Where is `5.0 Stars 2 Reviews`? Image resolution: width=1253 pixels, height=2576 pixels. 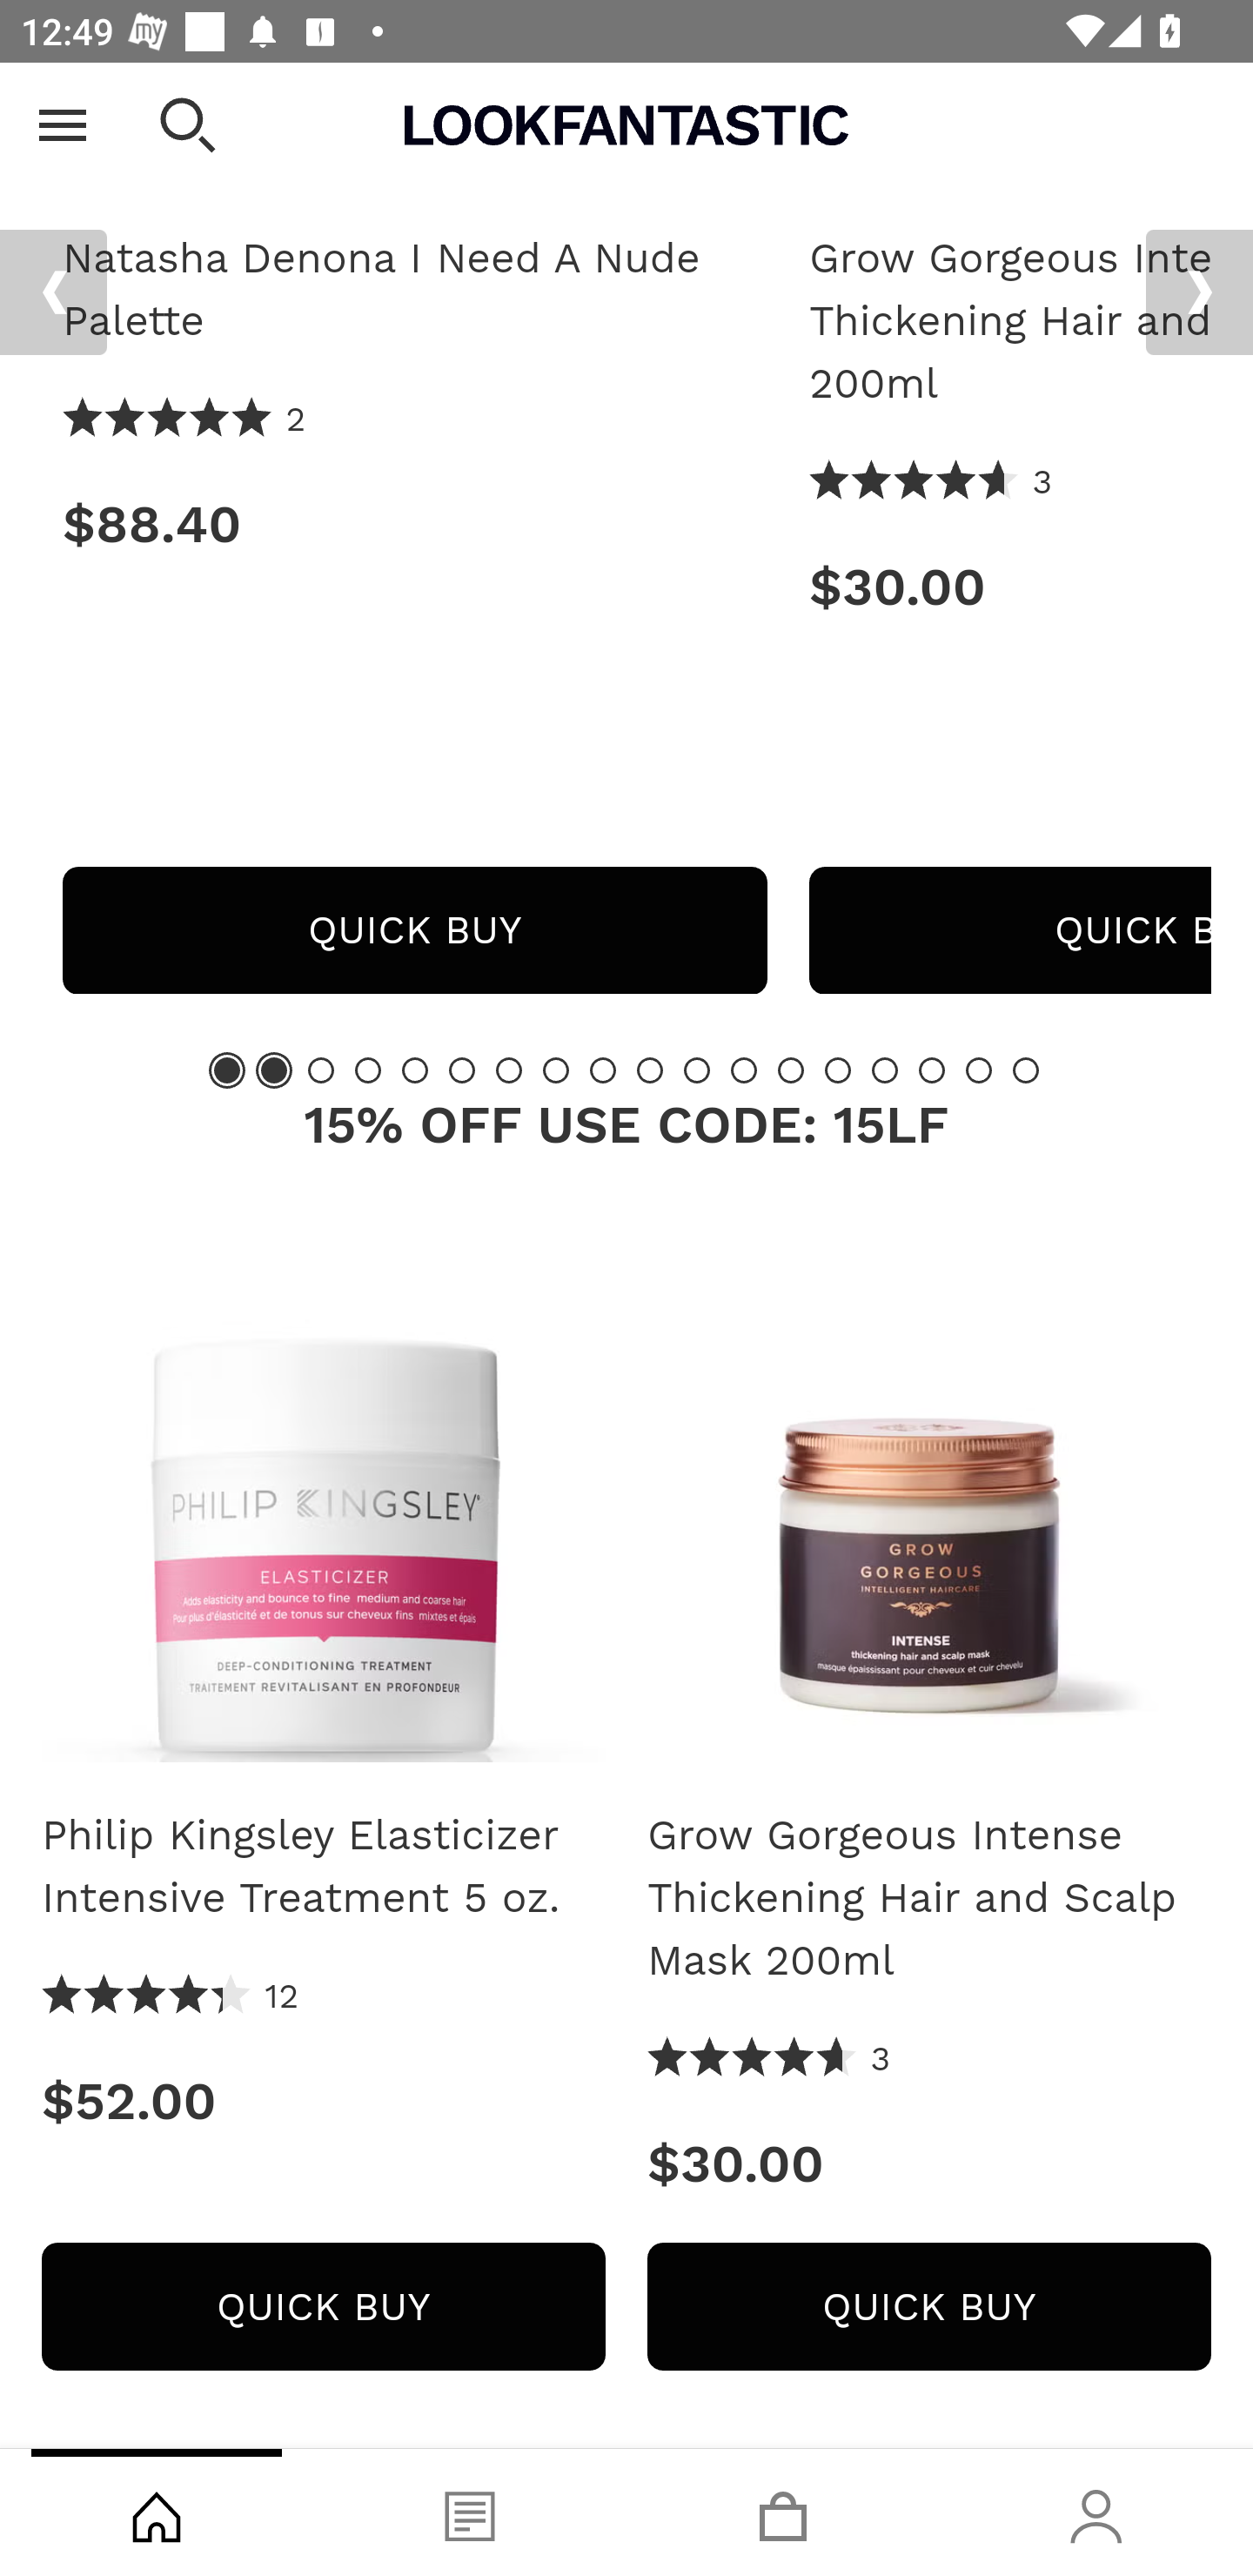
5.0 Stars 2 Reviews is located at coordinates (185, 421).